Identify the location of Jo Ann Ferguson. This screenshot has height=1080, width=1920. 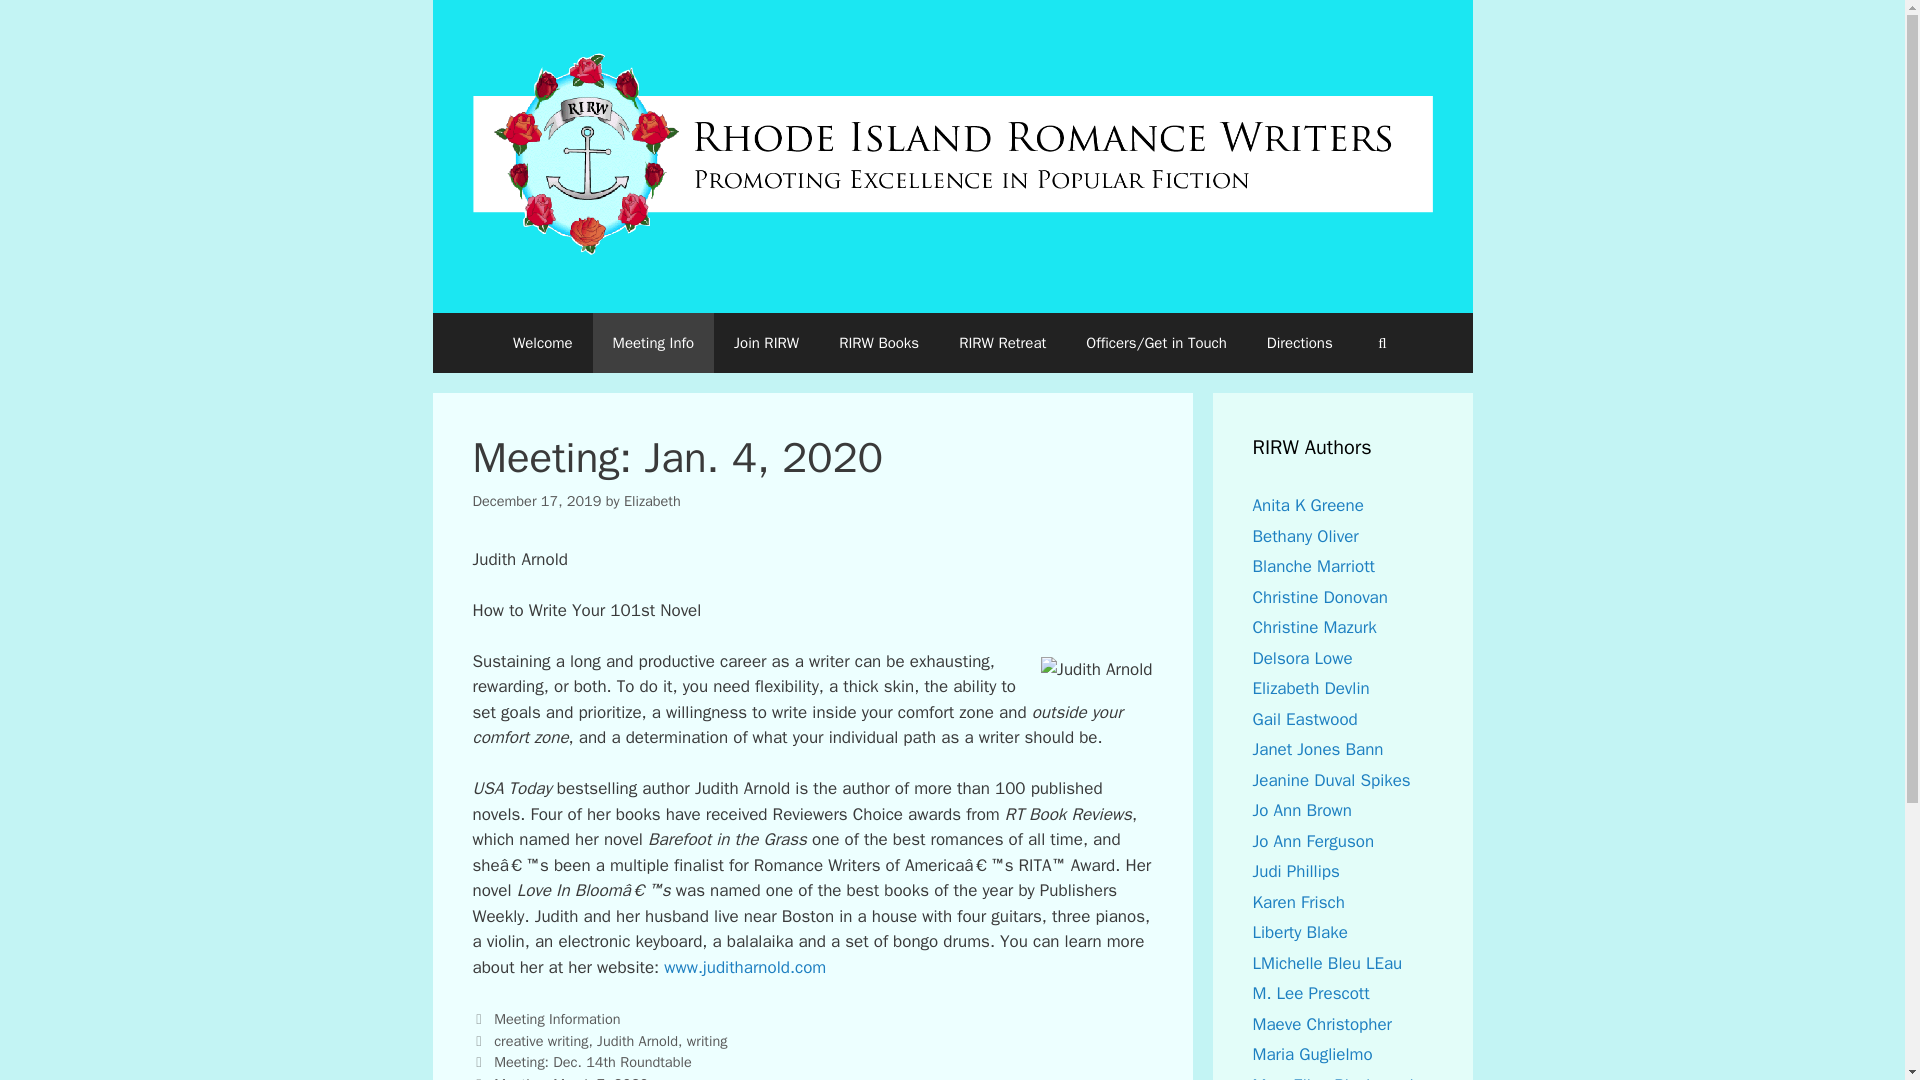
(1312, 841).